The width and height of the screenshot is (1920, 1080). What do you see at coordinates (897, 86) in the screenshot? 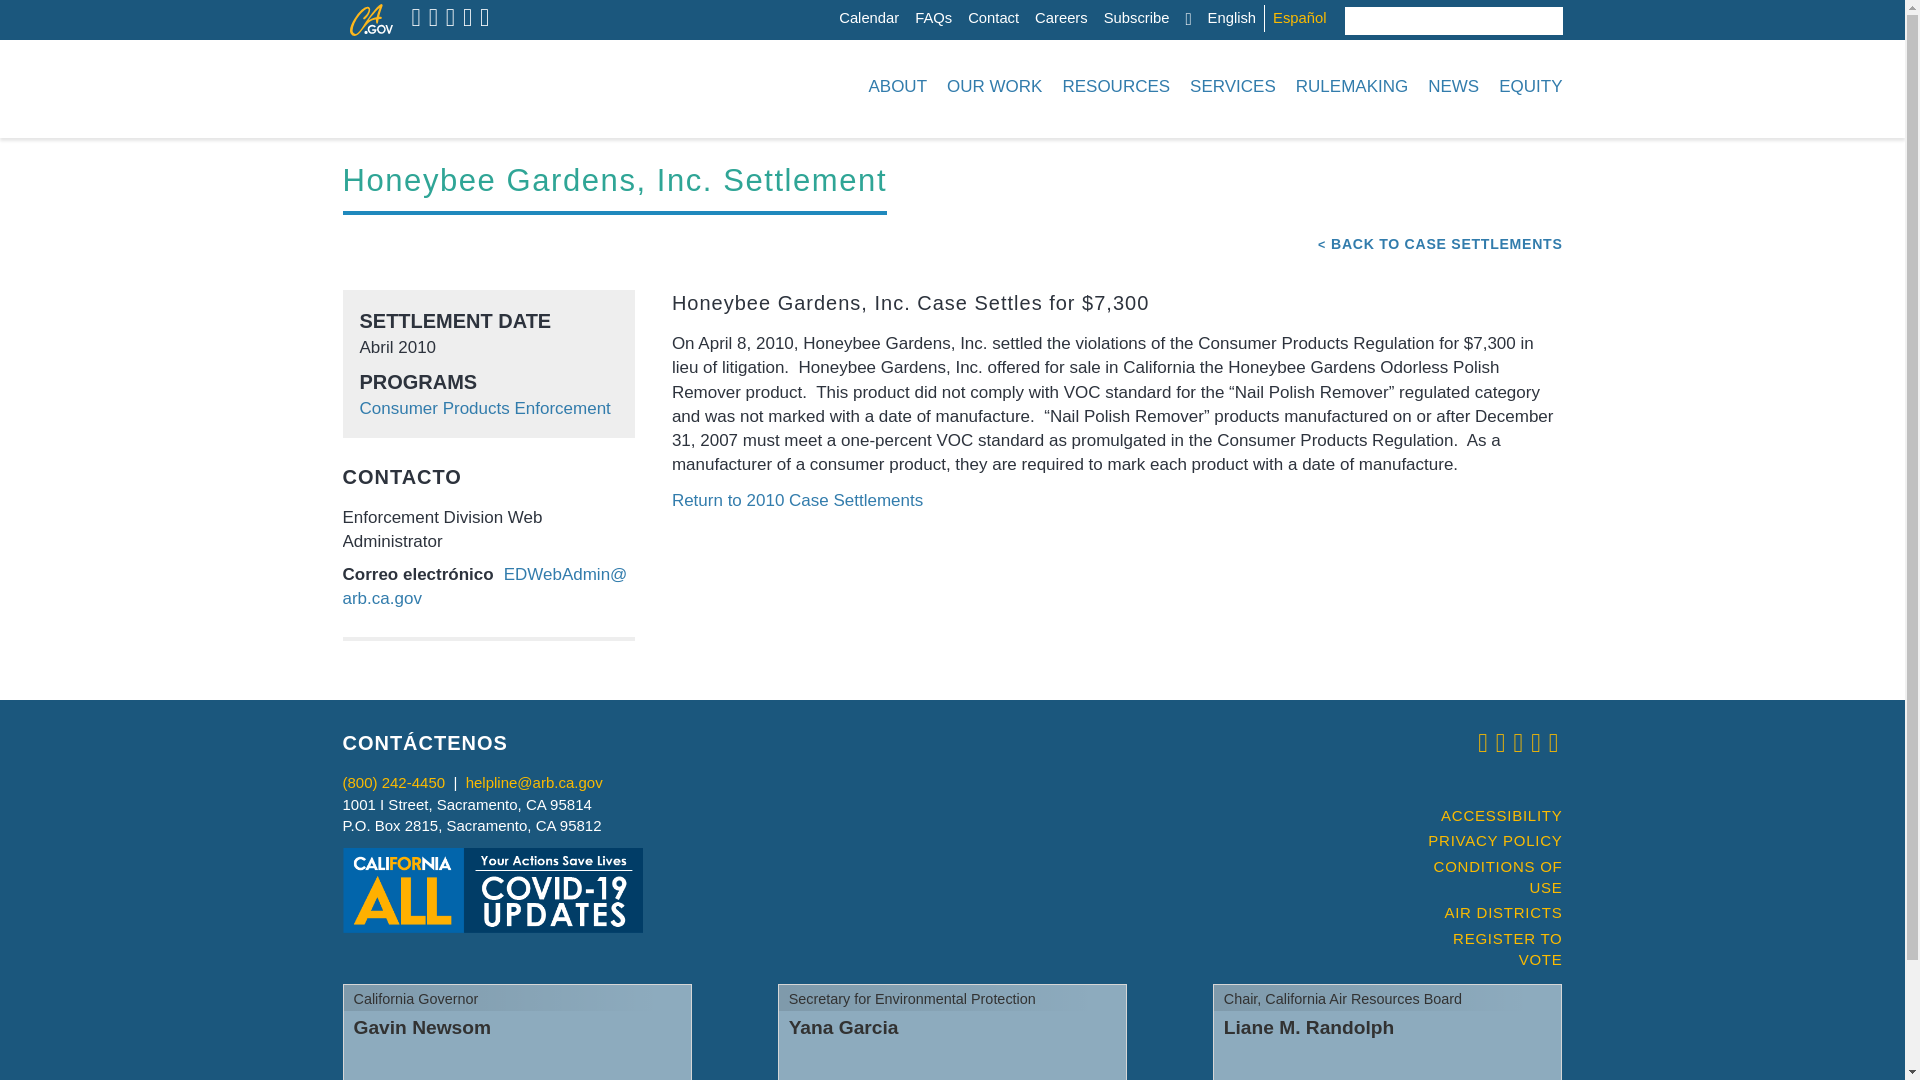
I see `ABOUT` at bounding box center [897, 86].